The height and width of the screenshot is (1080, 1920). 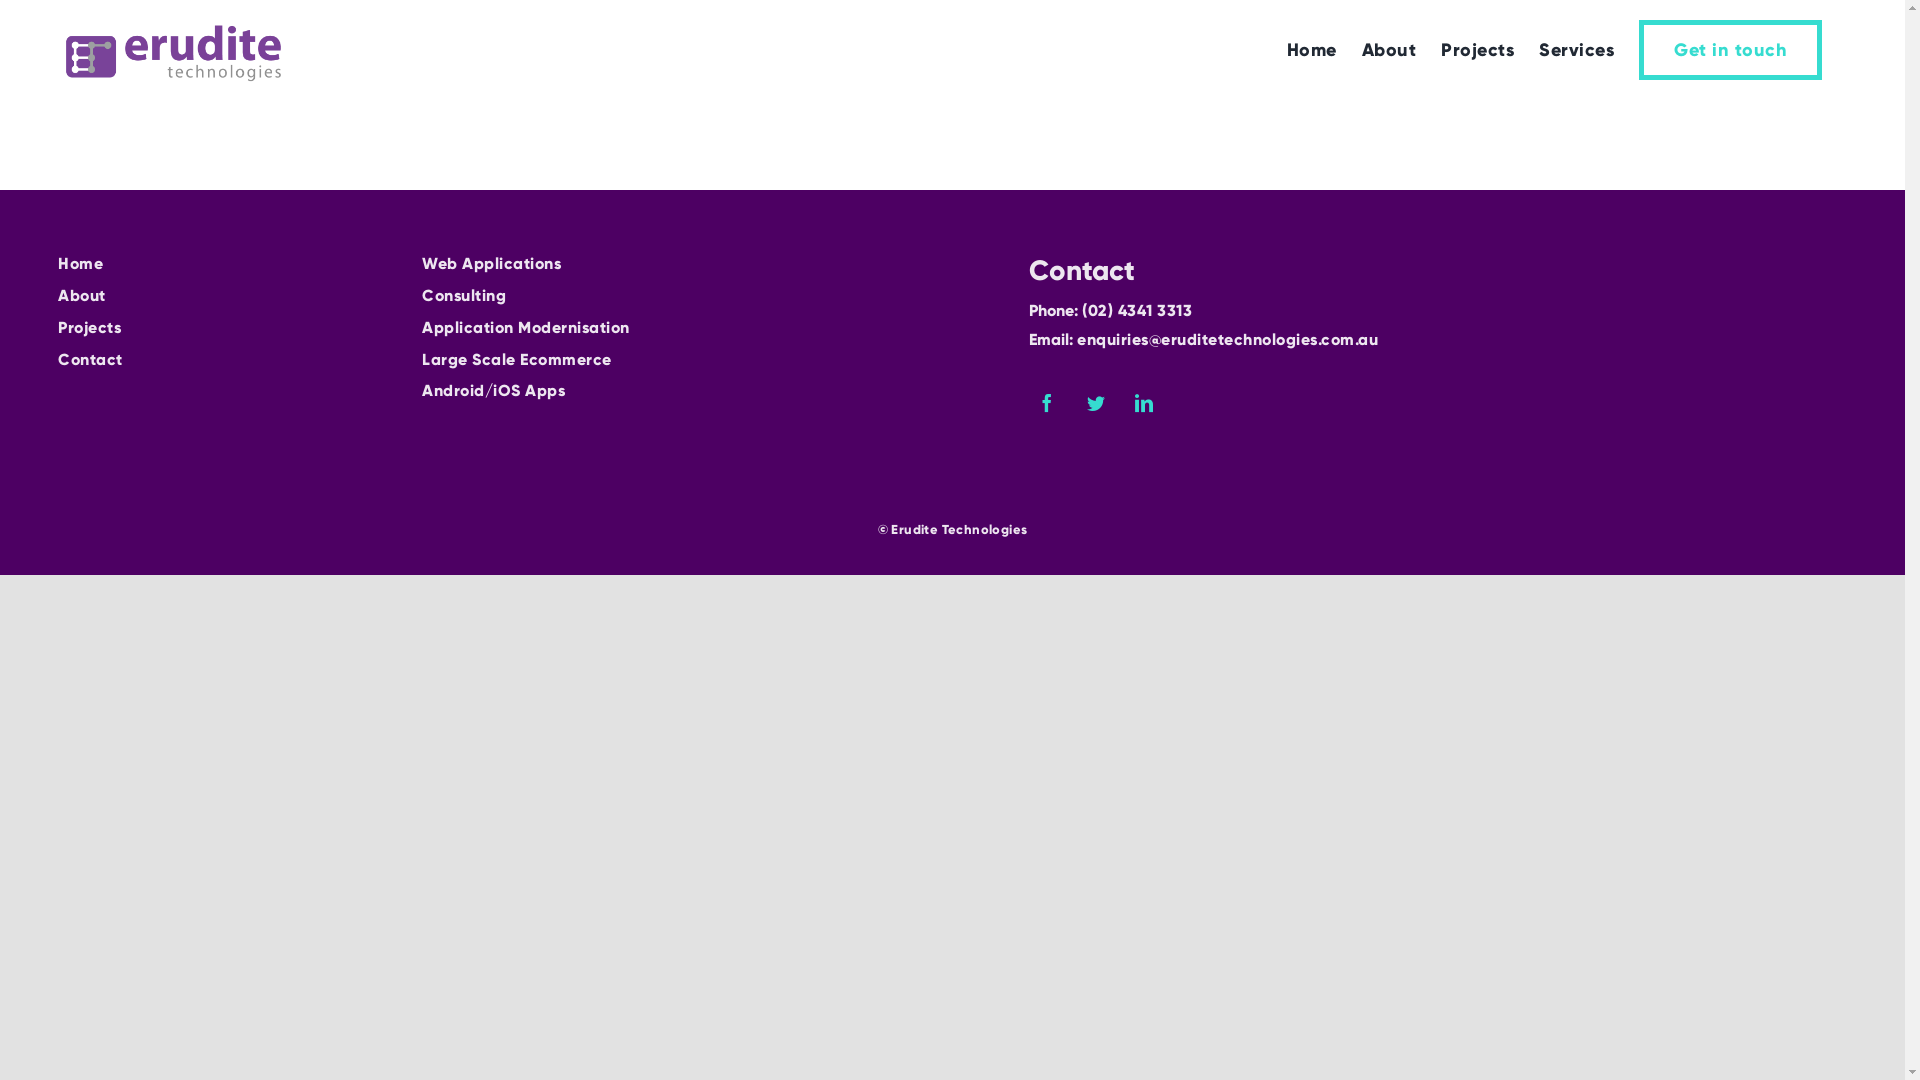 What do you see at coordinates (1096, 402) in the screenshot?
I see `Twitter` at bounding box center [1096, 402].